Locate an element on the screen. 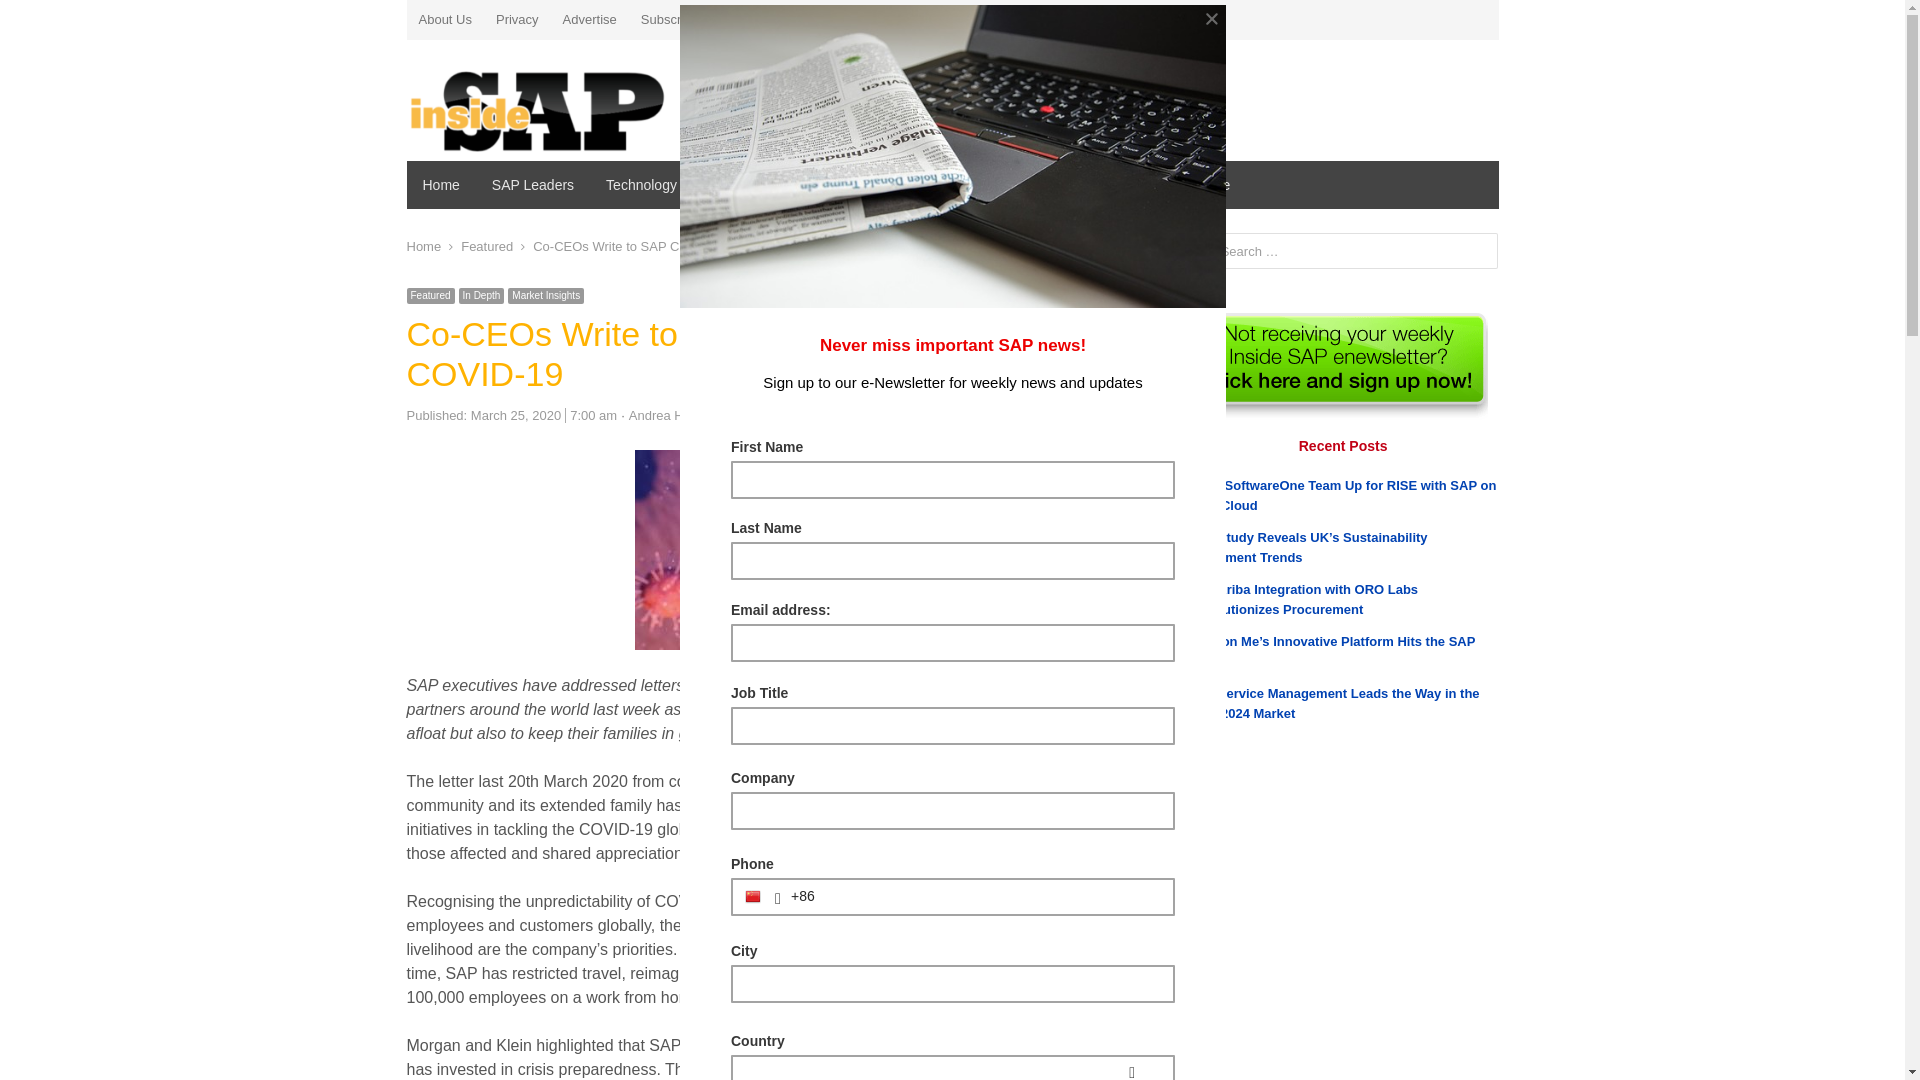 This screenshot has height=1080, width=1920. Market Insights is located at coordinates (546, 296).